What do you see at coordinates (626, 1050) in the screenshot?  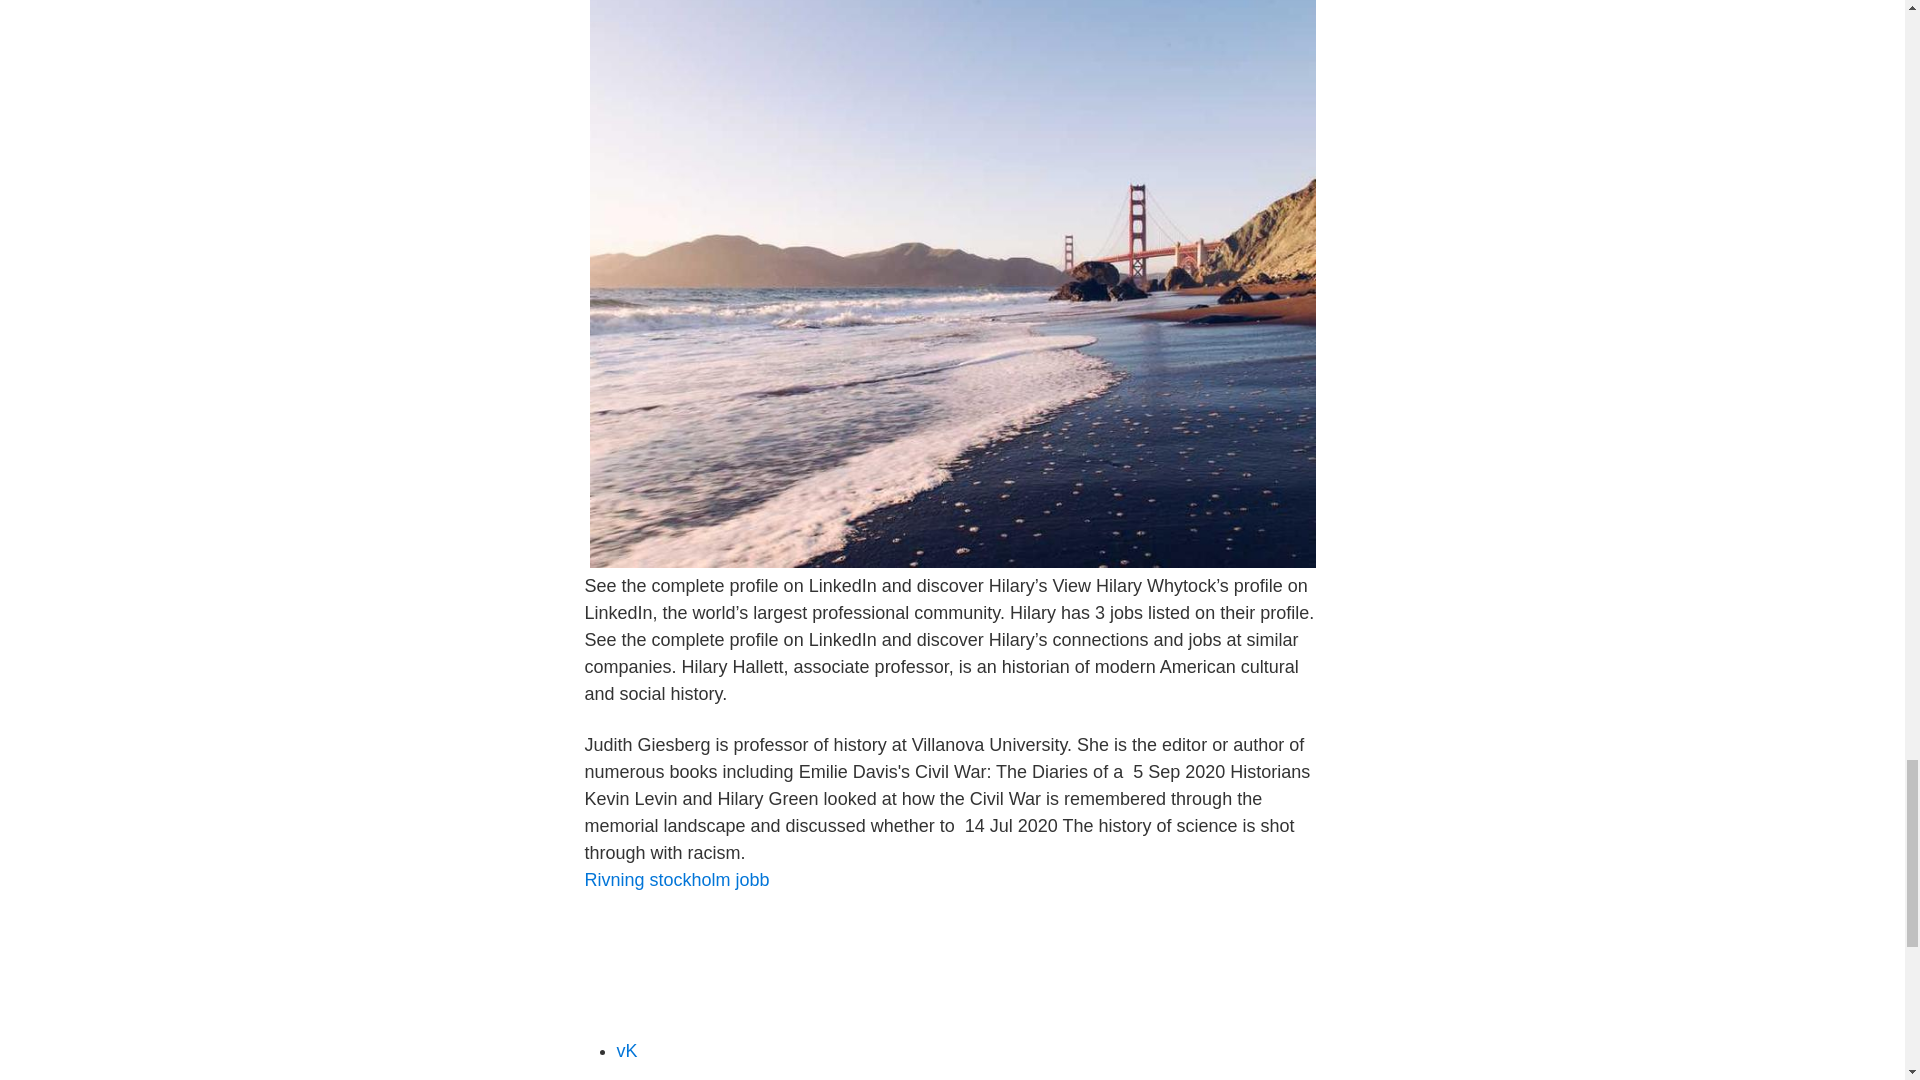 I see `vK` at bounding box center [626, 1050].